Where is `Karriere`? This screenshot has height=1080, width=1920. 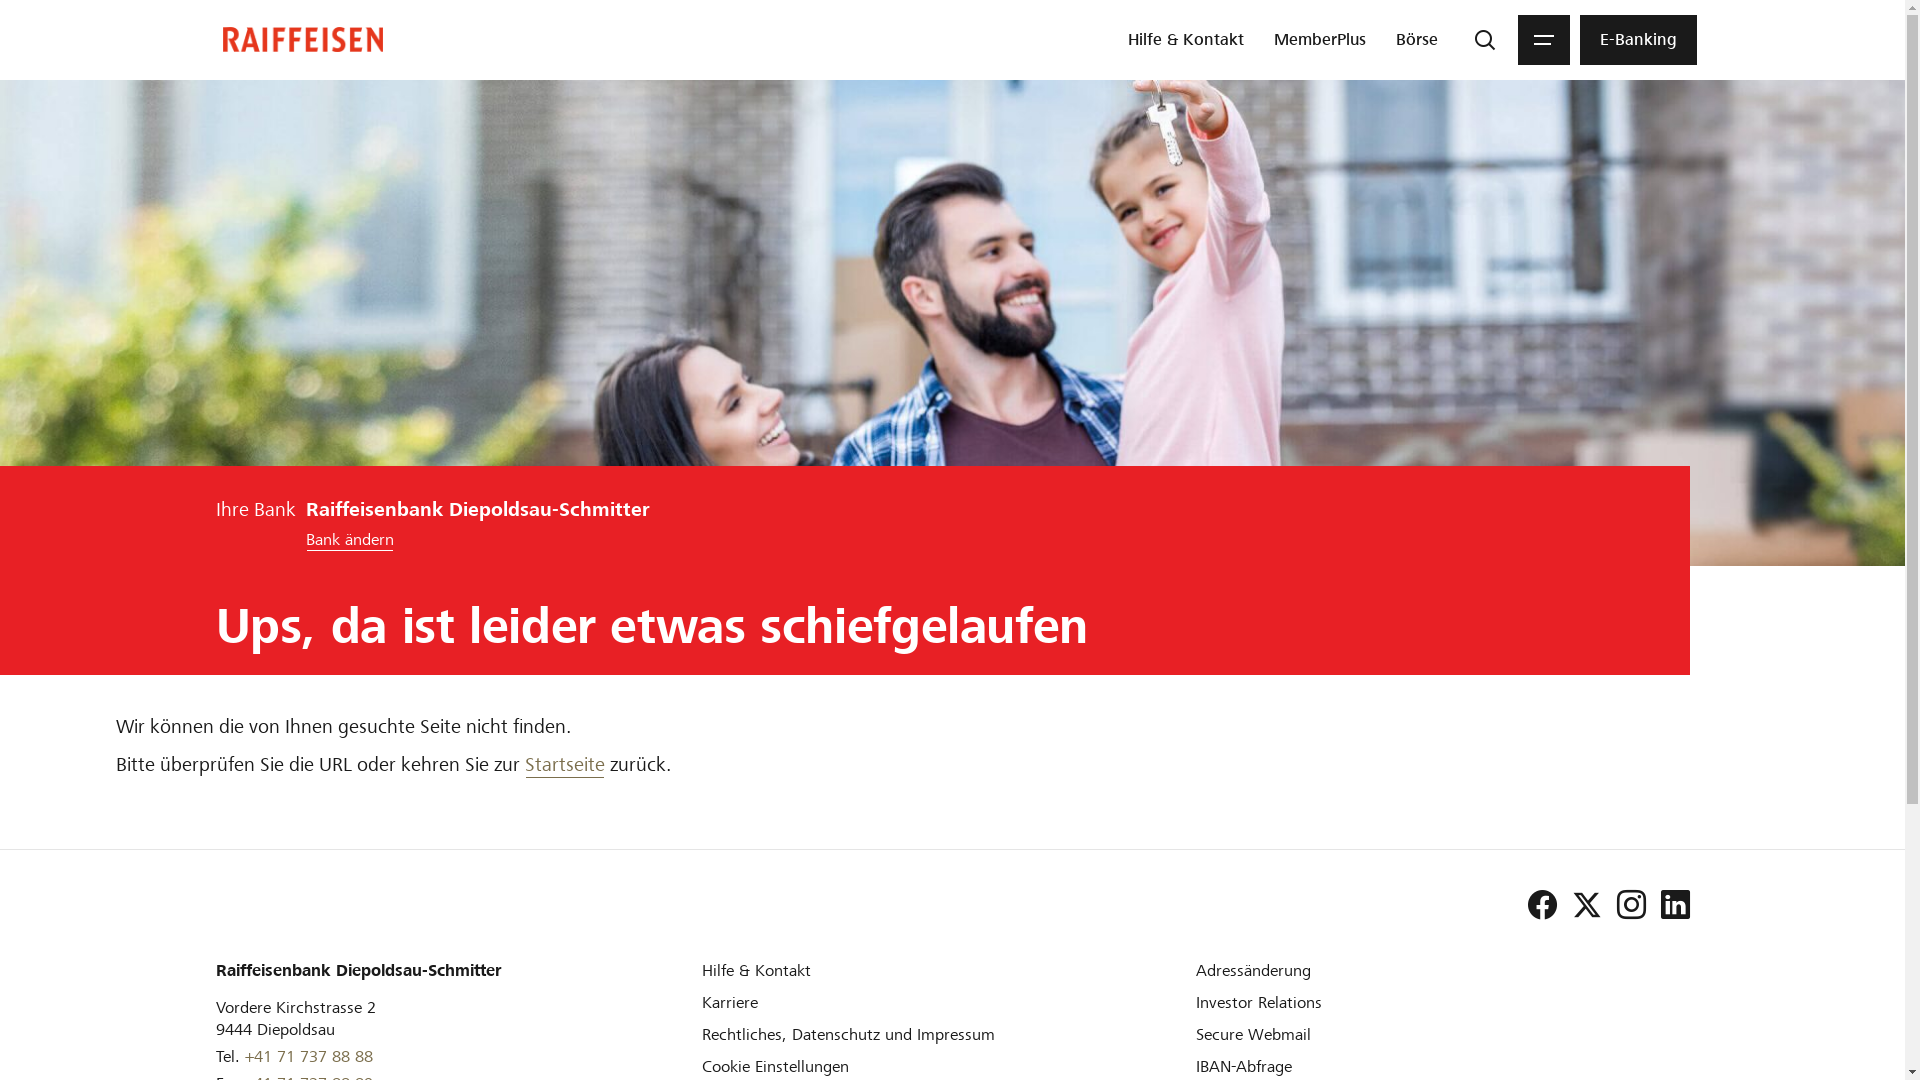 Karriere is located at coordinates (730, 1002).